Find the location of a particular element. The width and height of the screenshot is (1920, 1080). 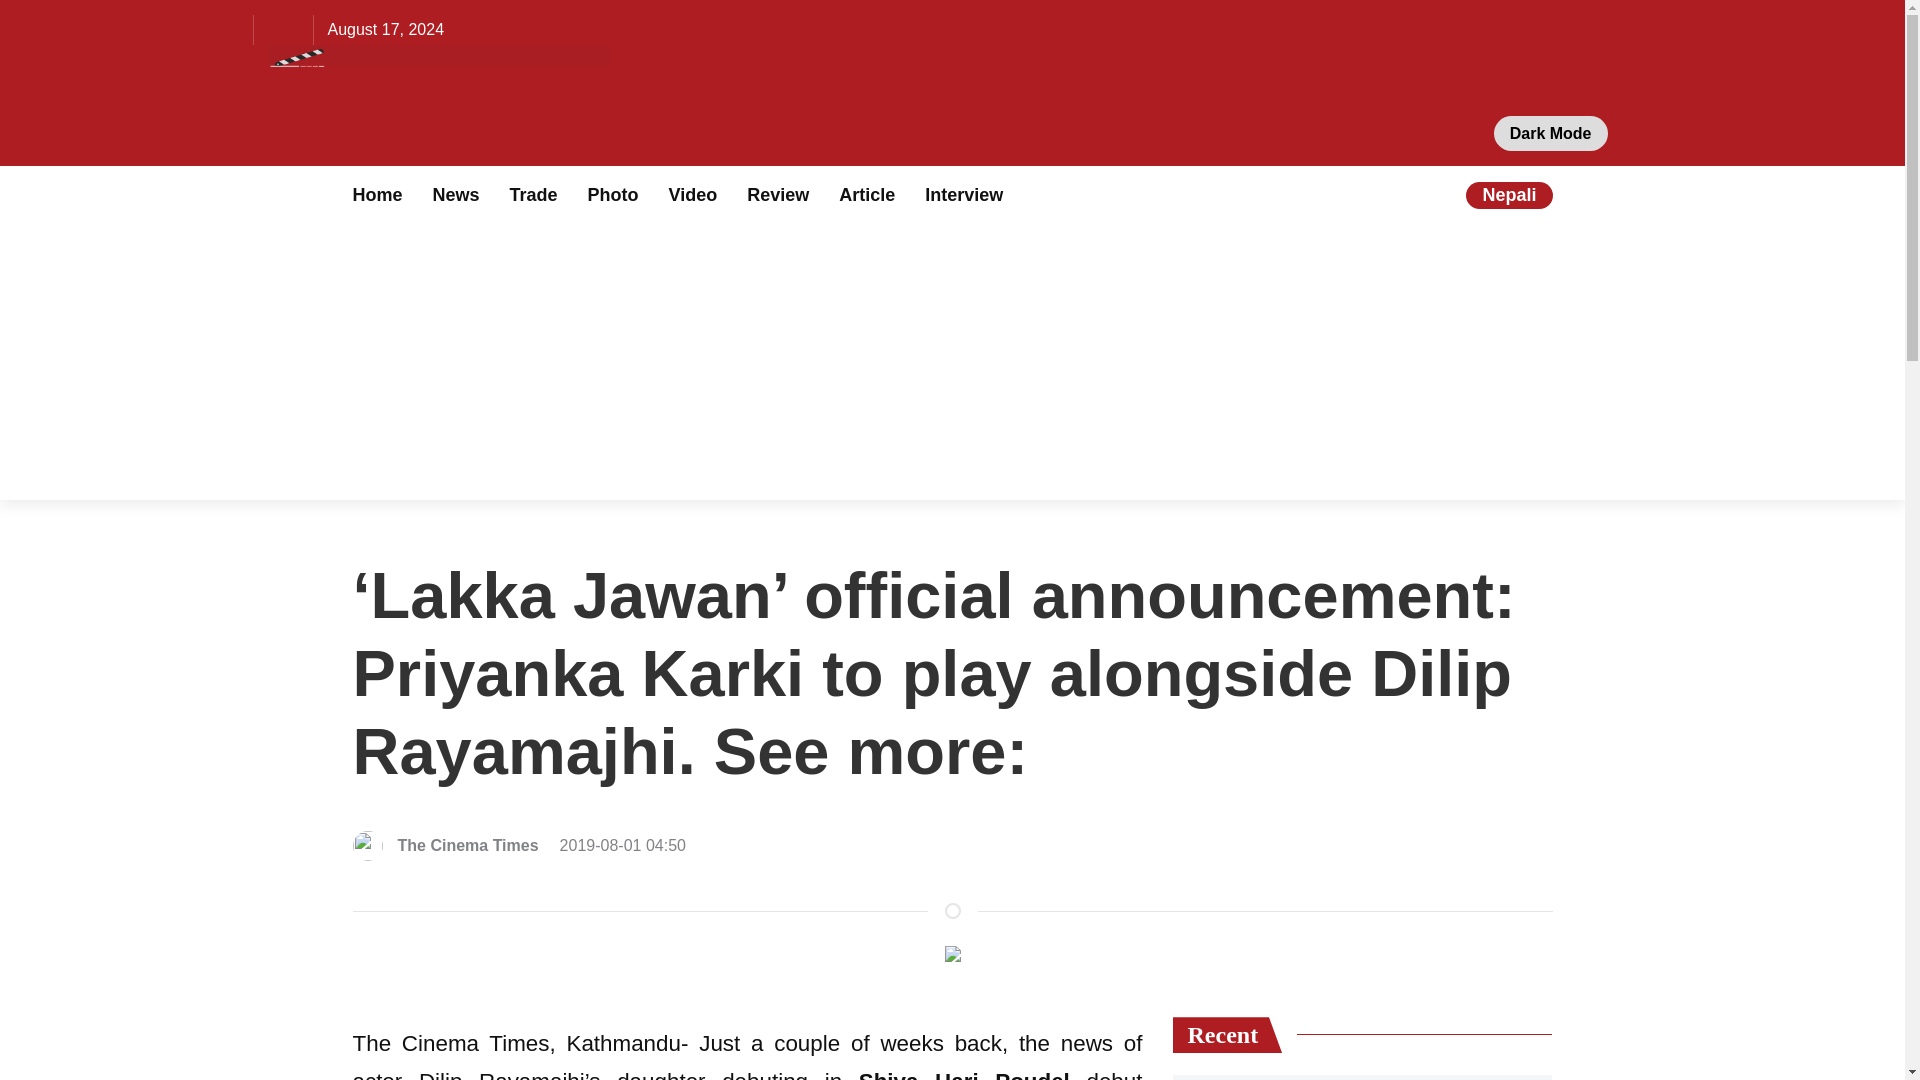

Dark Mode is located at coordinates (1550, 133).